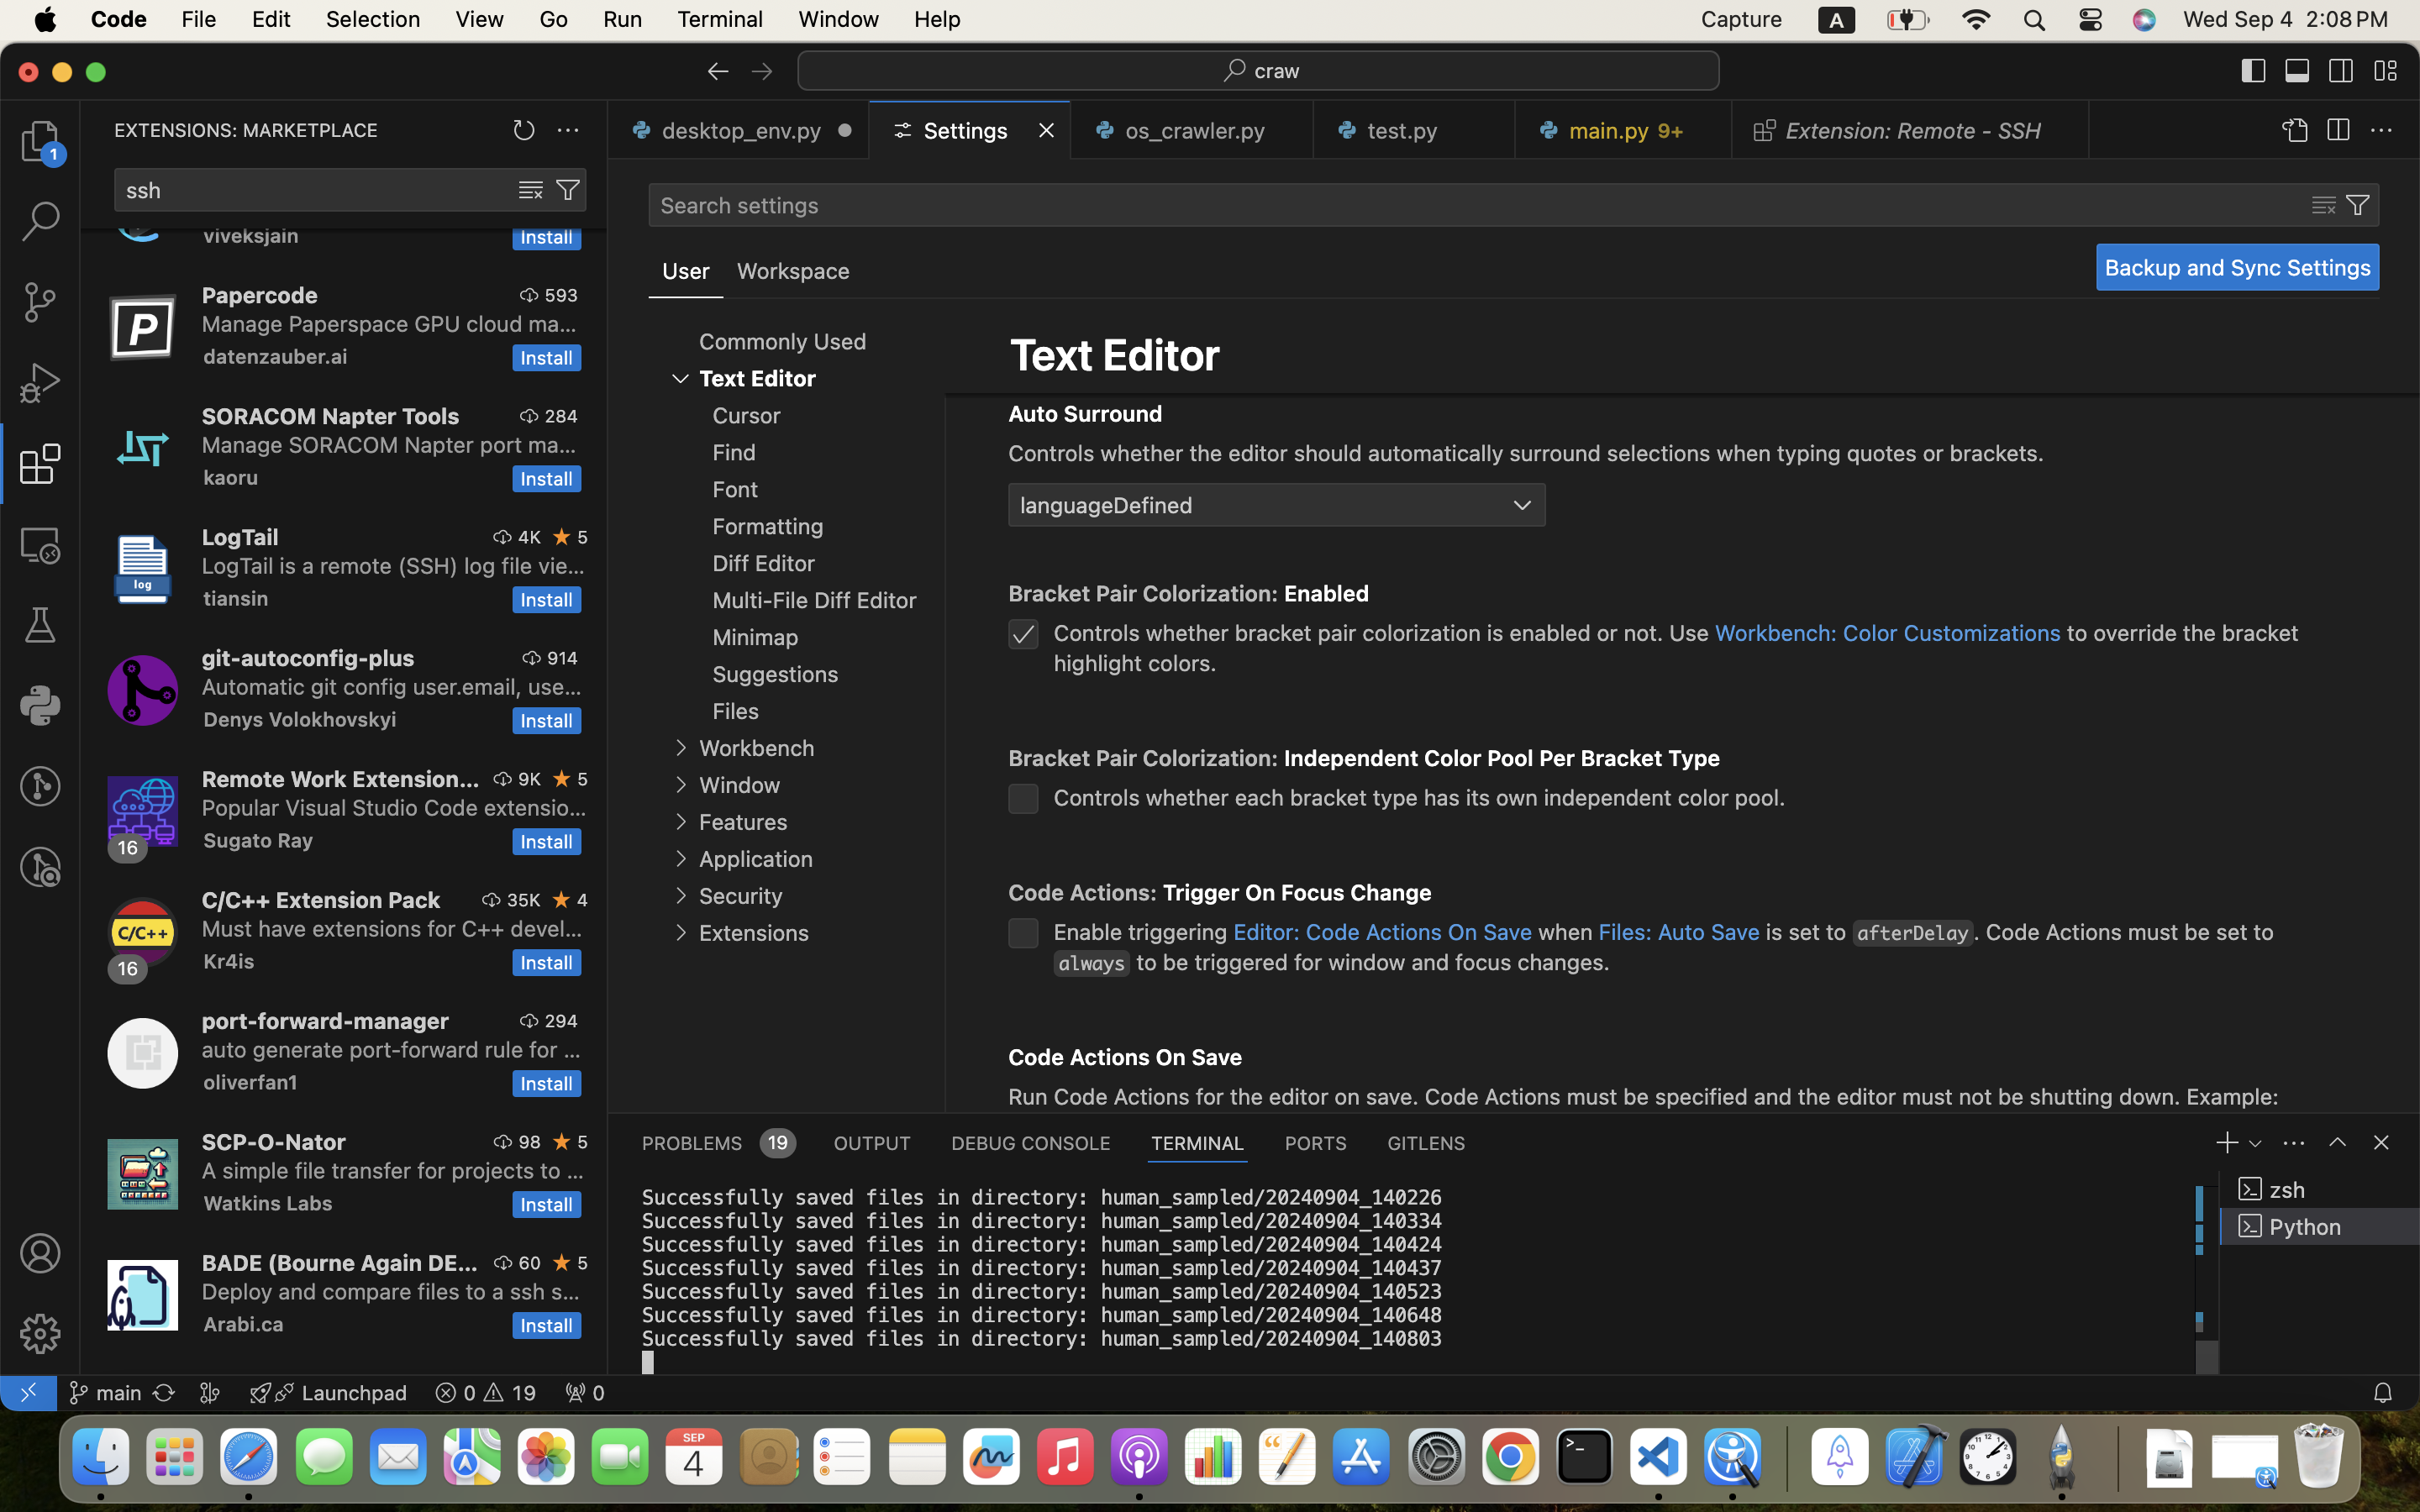 The height and width of the screenshot is (1512, 2420). Describe the element at coordinates (246, 130) in the screenshot. I see `EXTENSIONS: MARKETPLACE` at that location.